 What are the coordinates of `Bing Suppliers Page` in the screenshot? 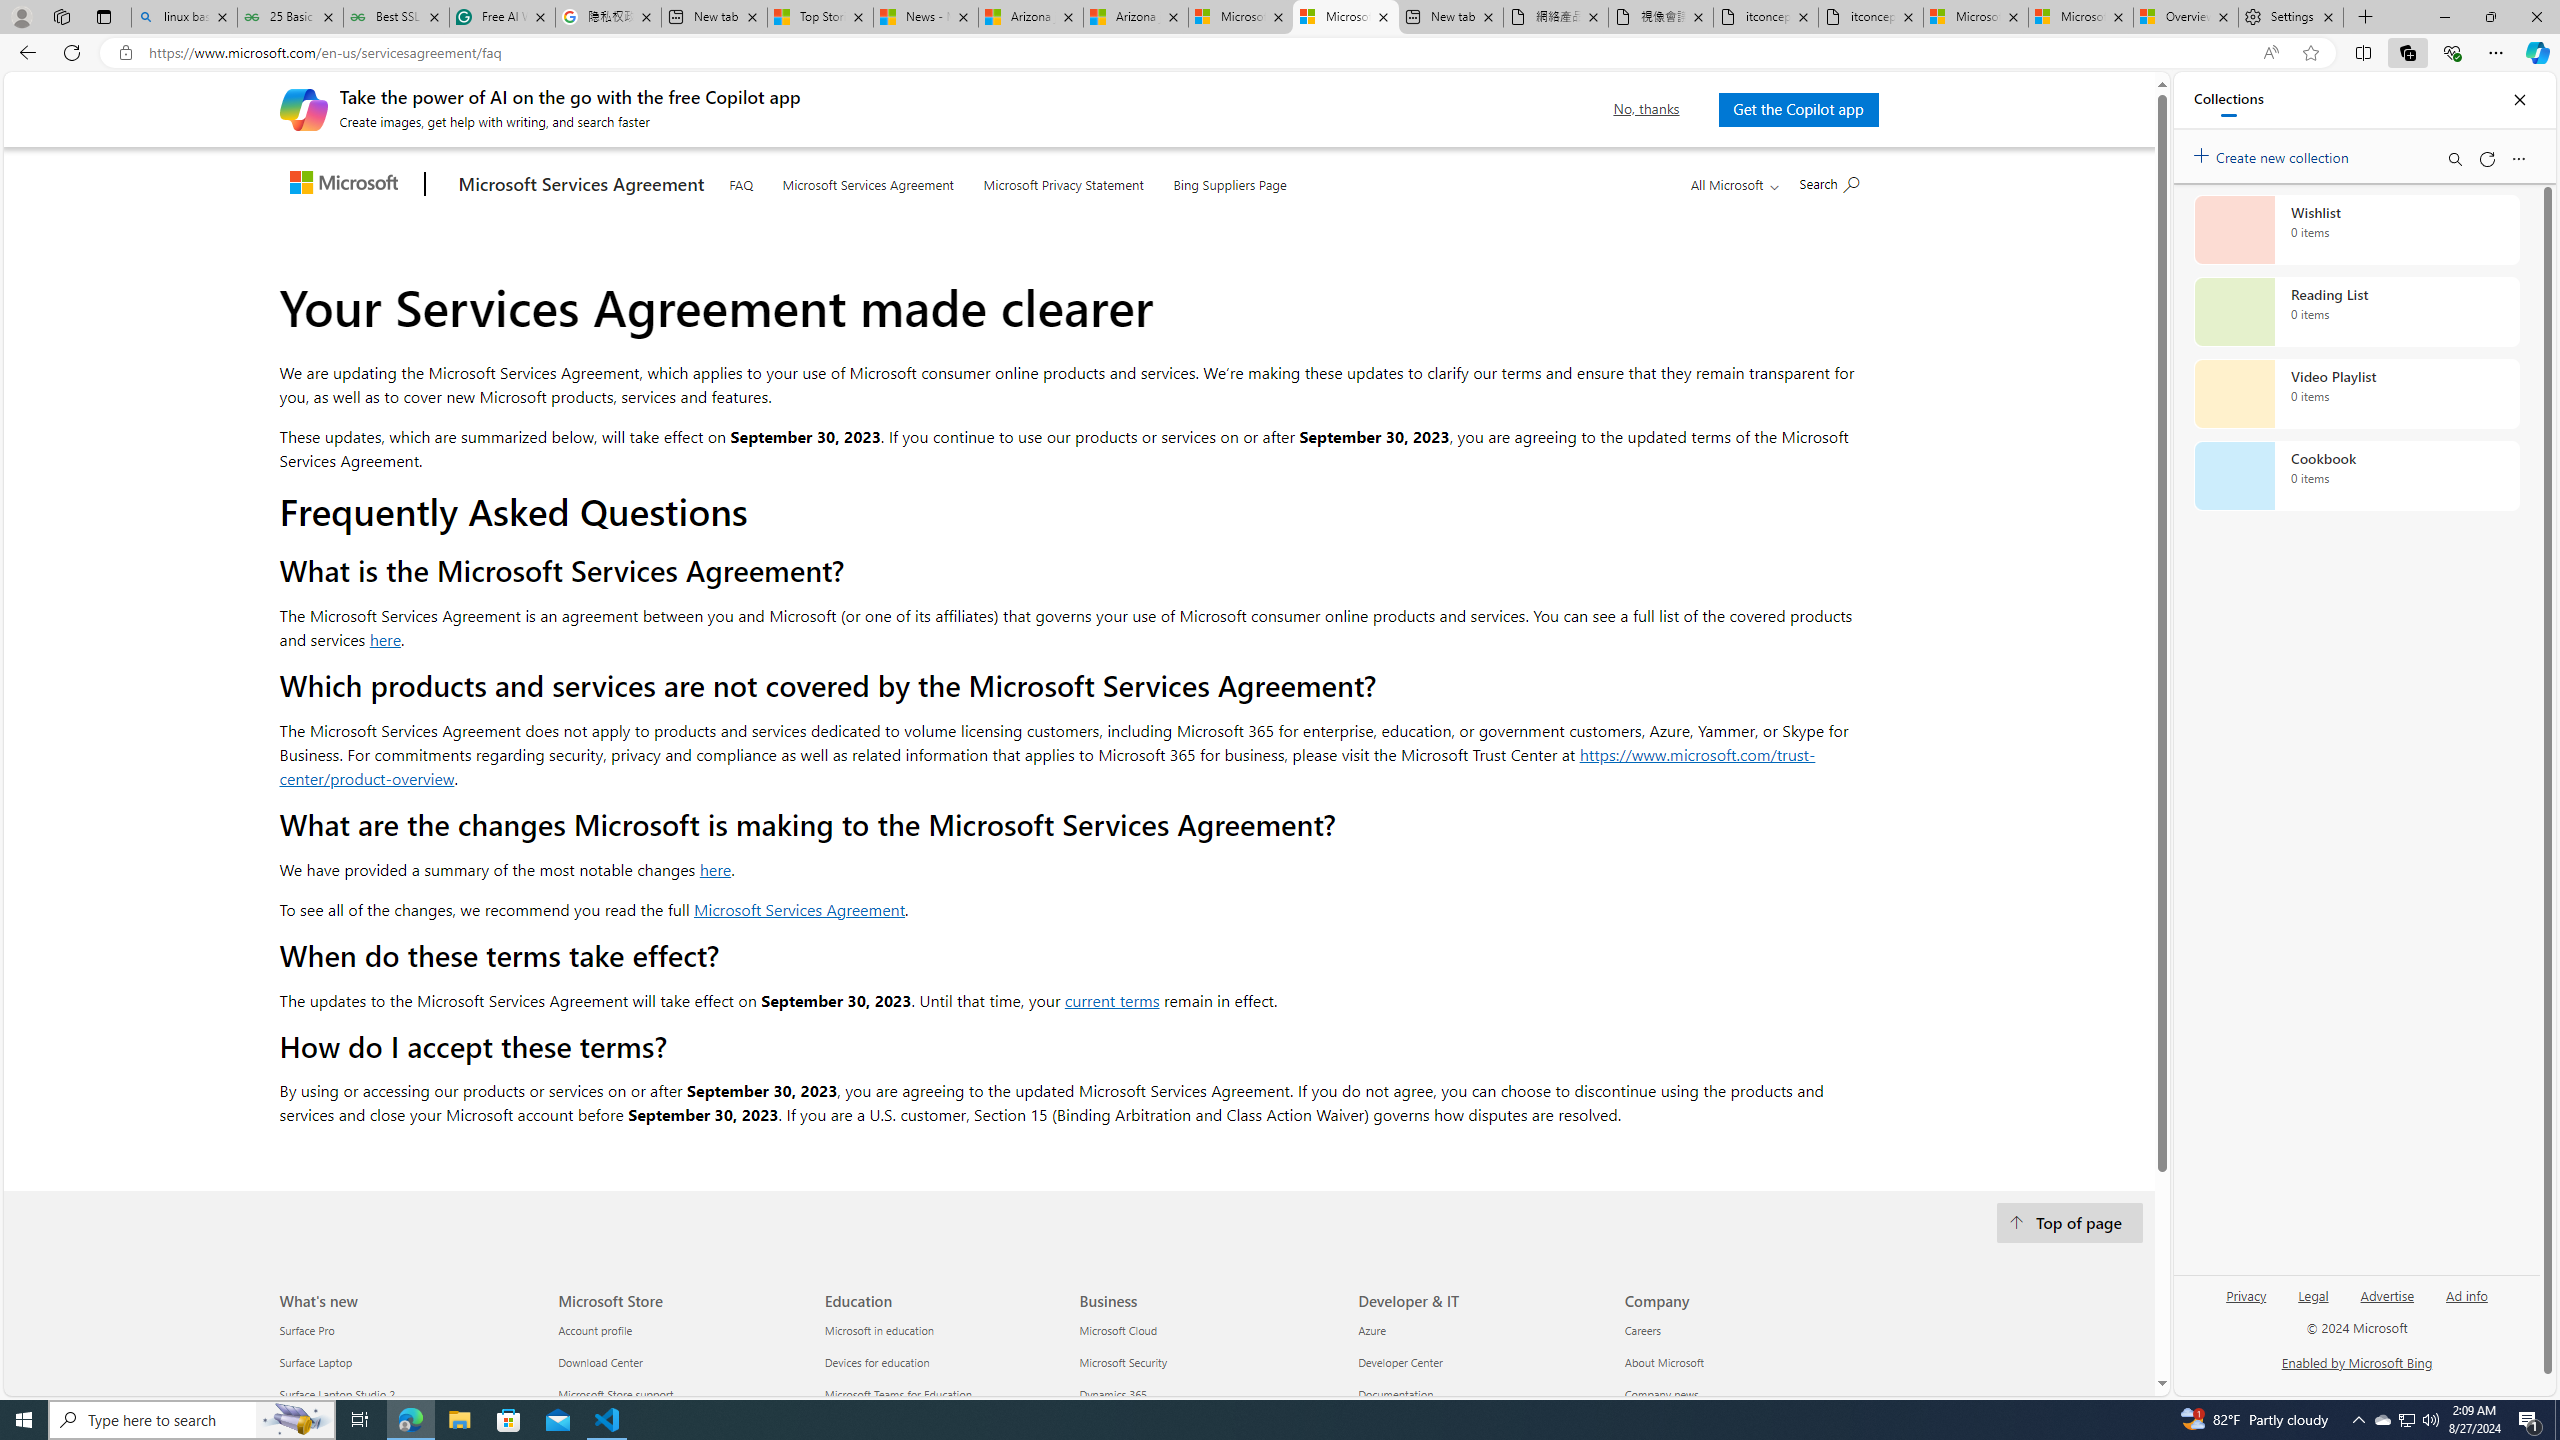 It's located at (1230, 180).